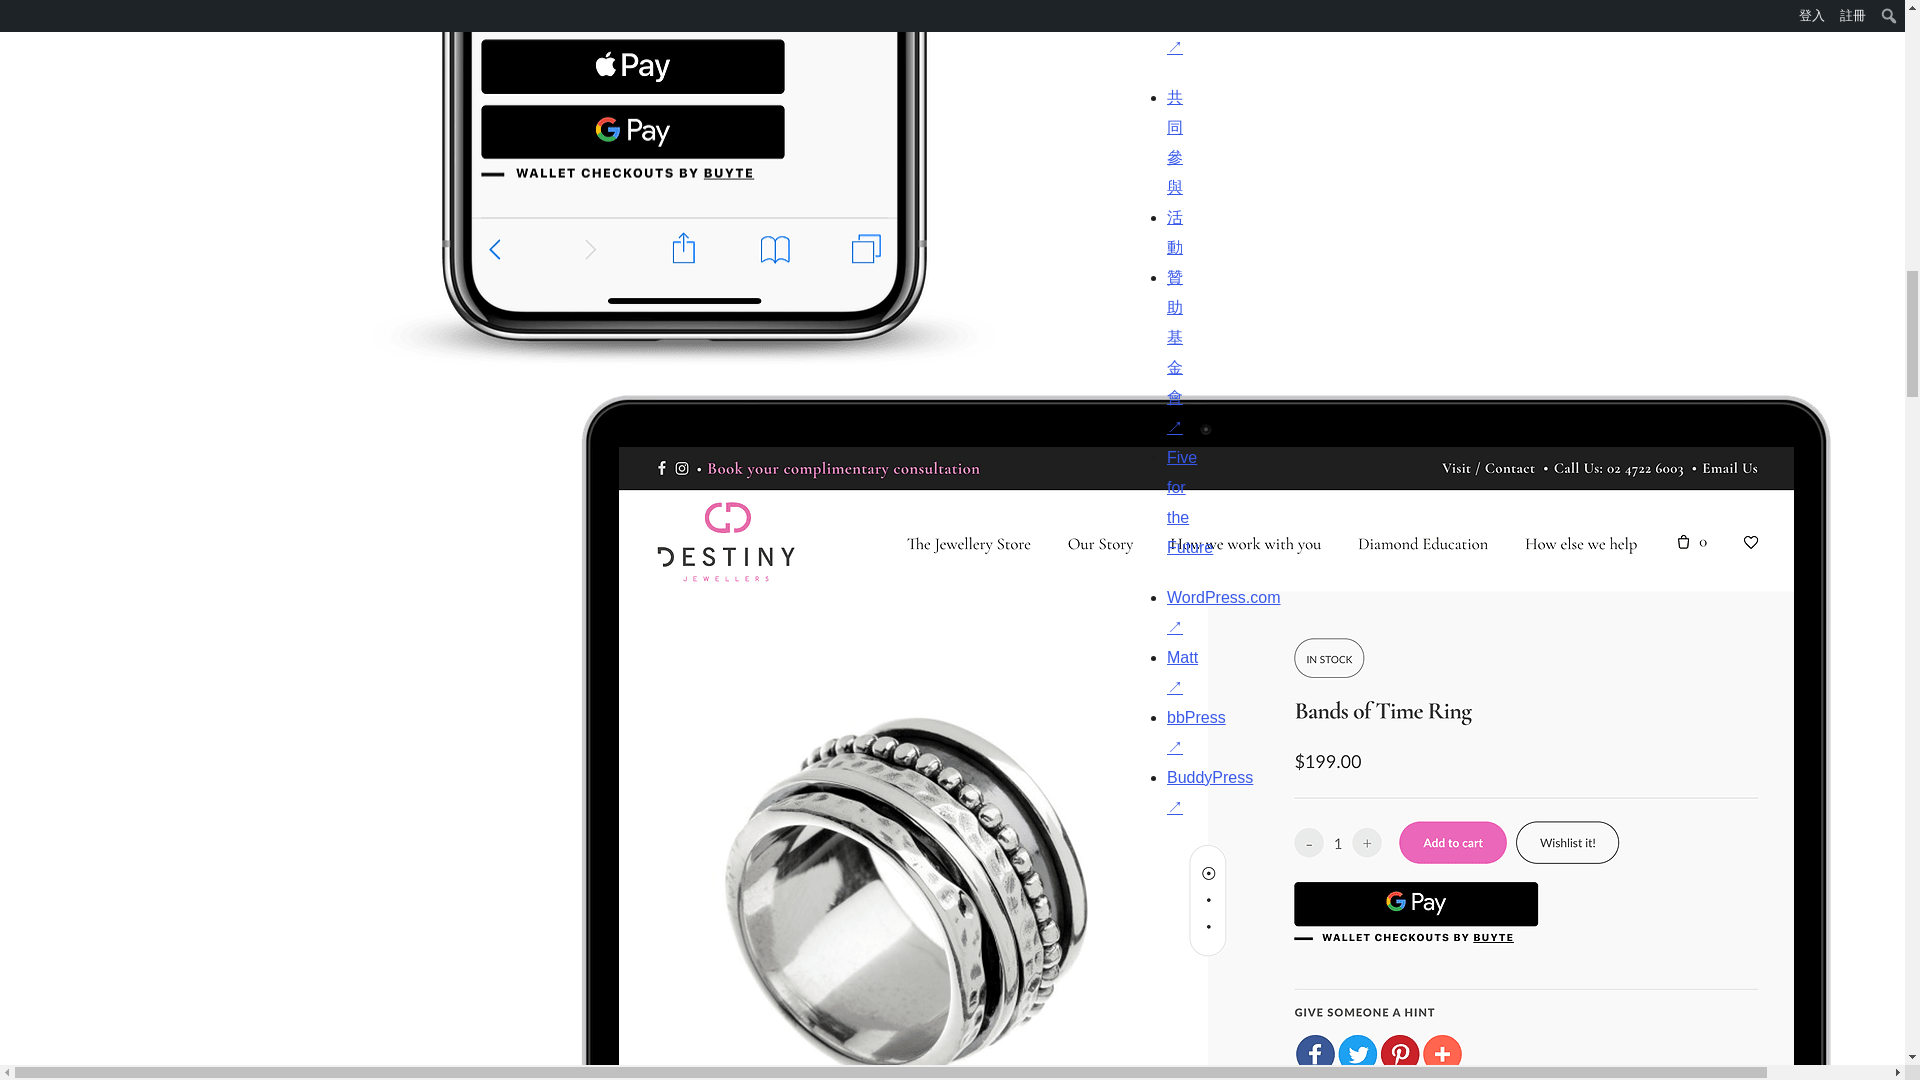 The width and height of the screenshot is (1920, 1080). What do you see at coordinates (1139, 848) in the screenshot?
I see `WordPress.org` at bounding box center [1139, 848].